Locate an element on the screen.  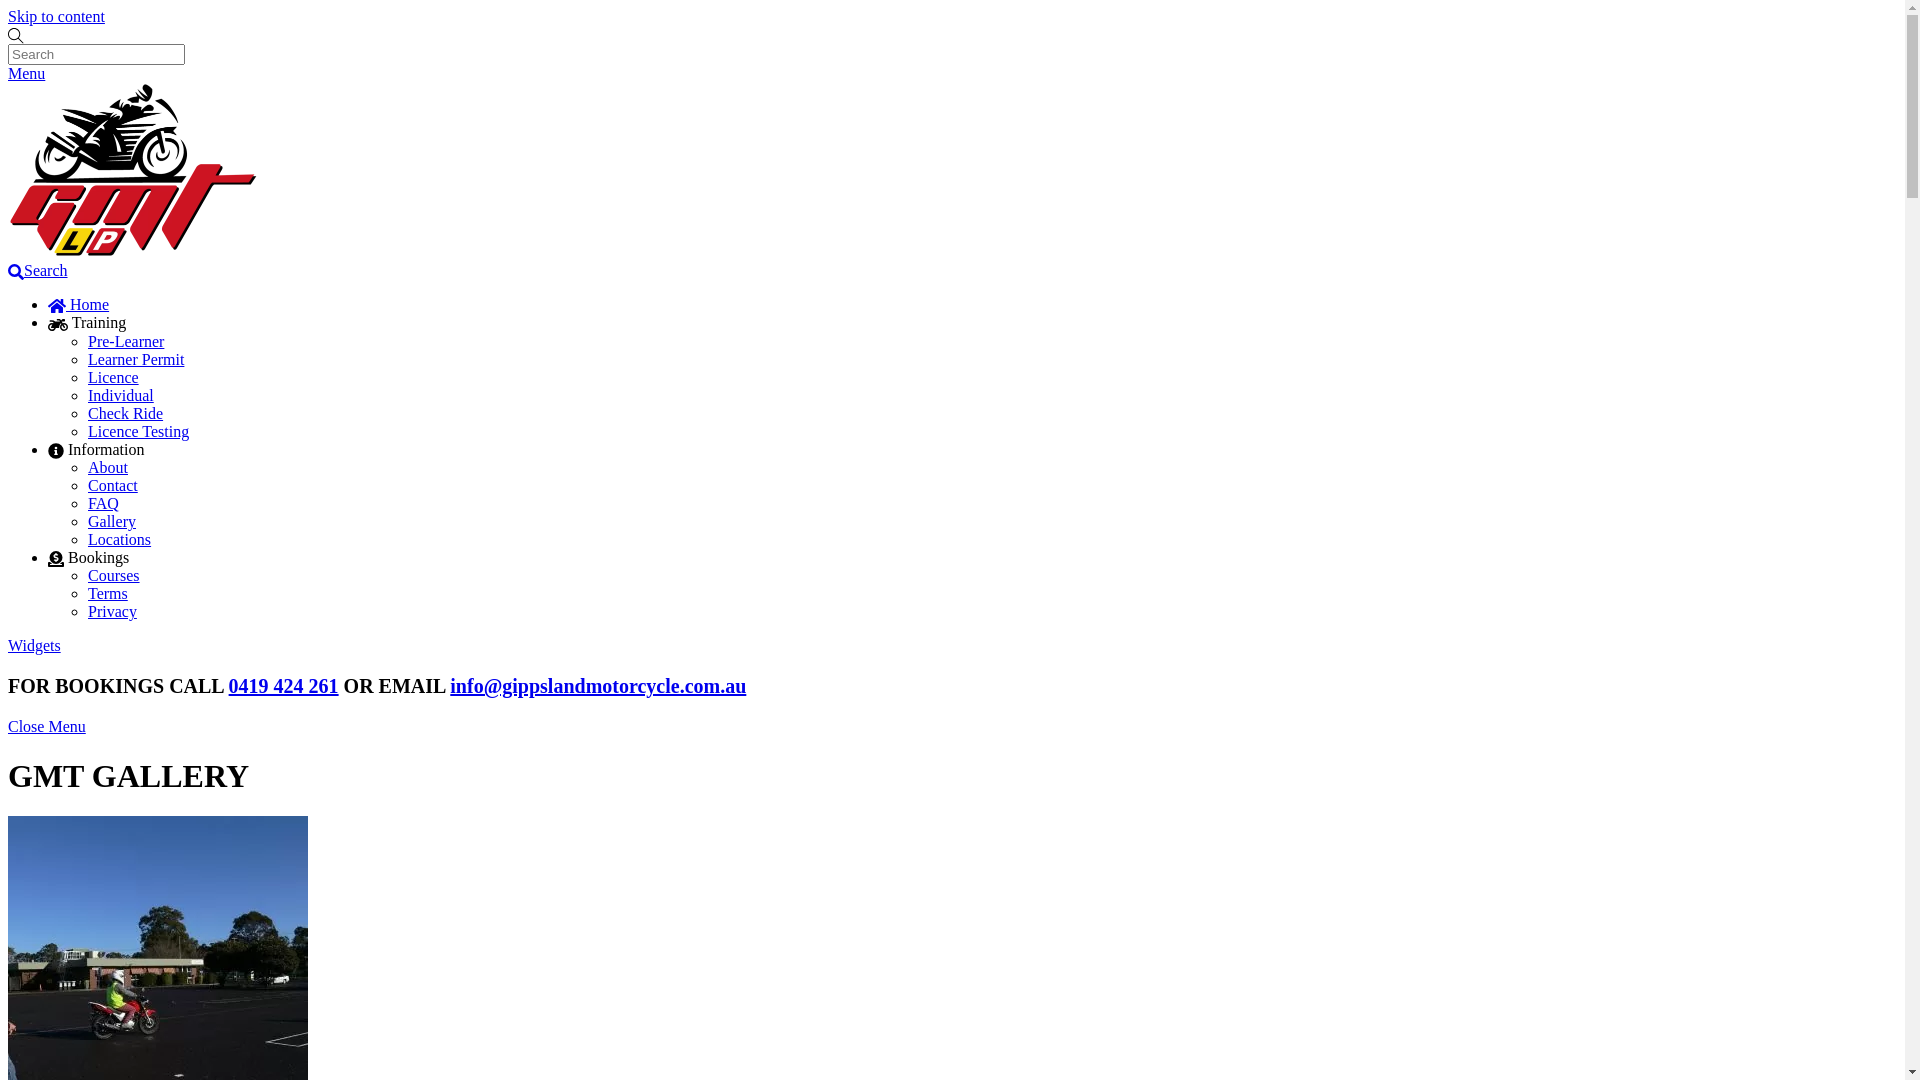
Widgets is located at coordinates (34, 646).